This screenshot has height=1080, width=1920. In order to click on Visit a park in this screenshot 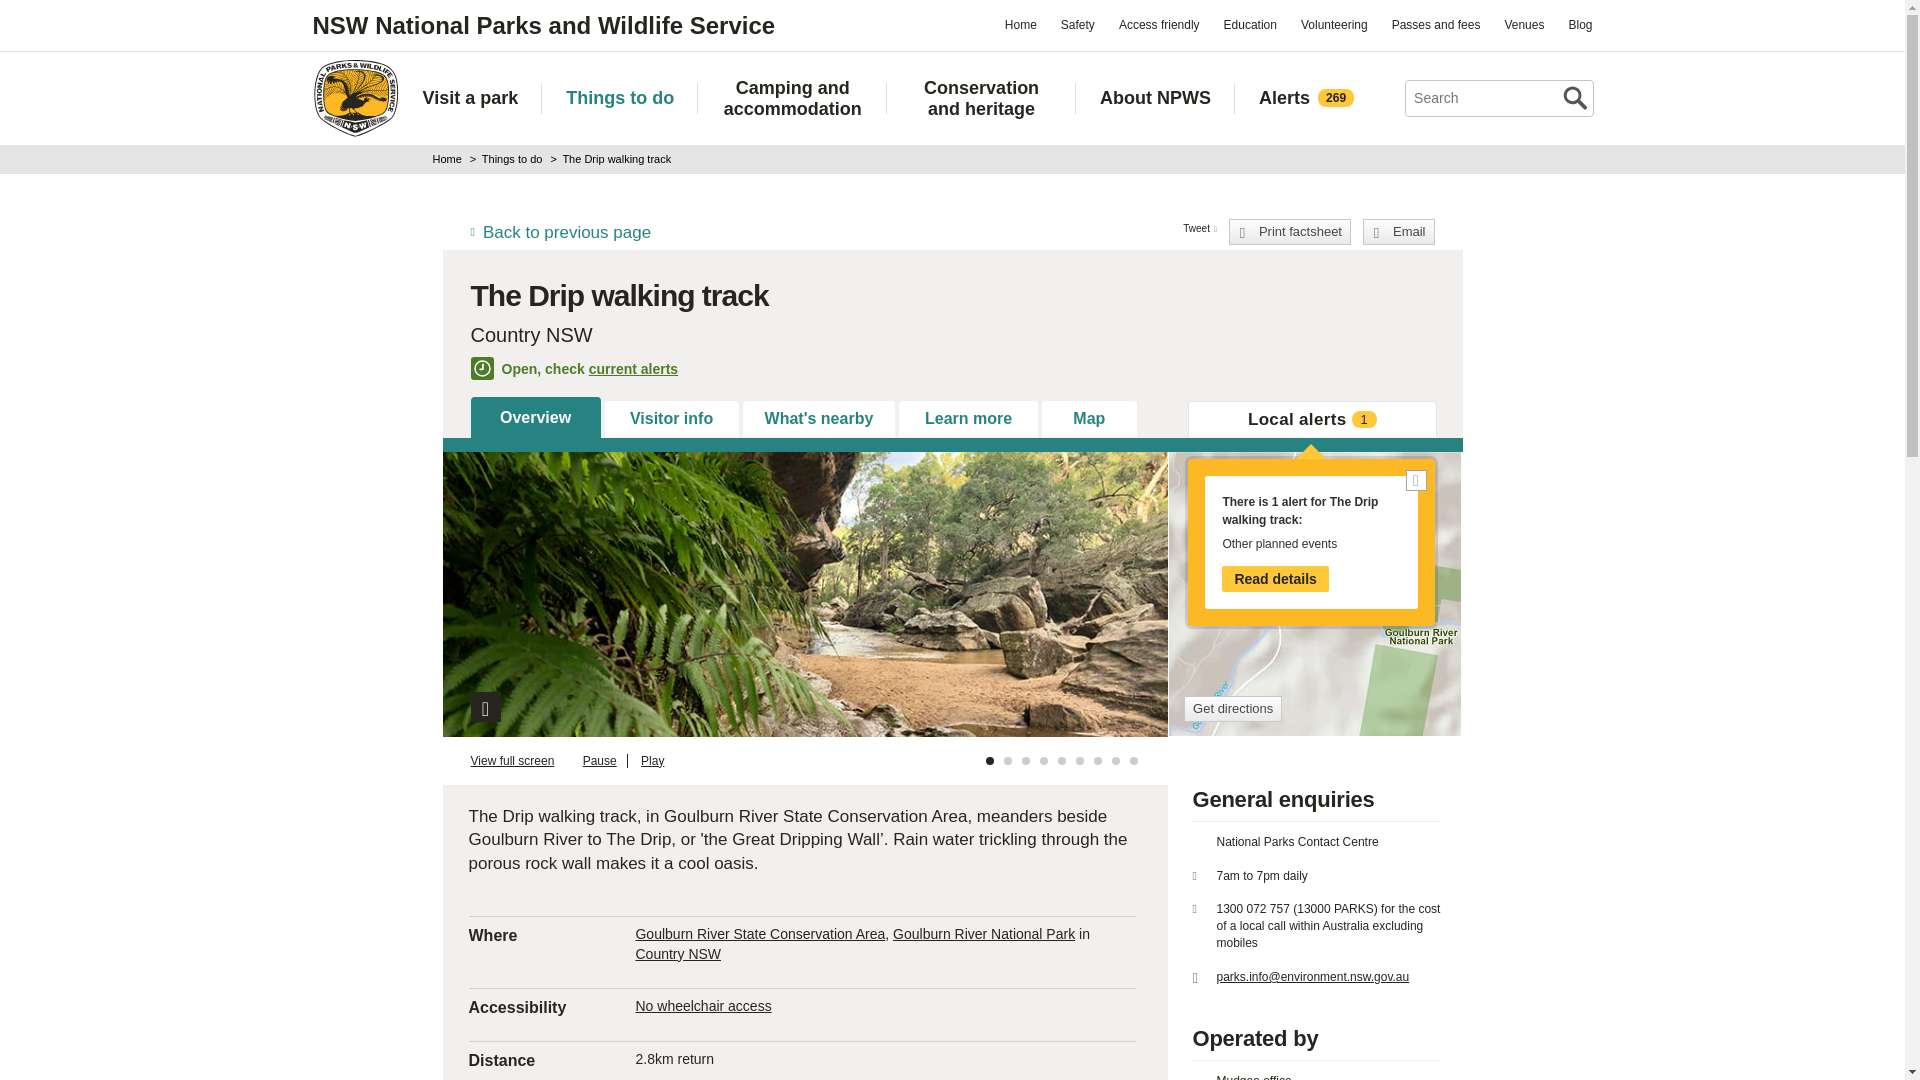, I will do `click(470, 97)`.